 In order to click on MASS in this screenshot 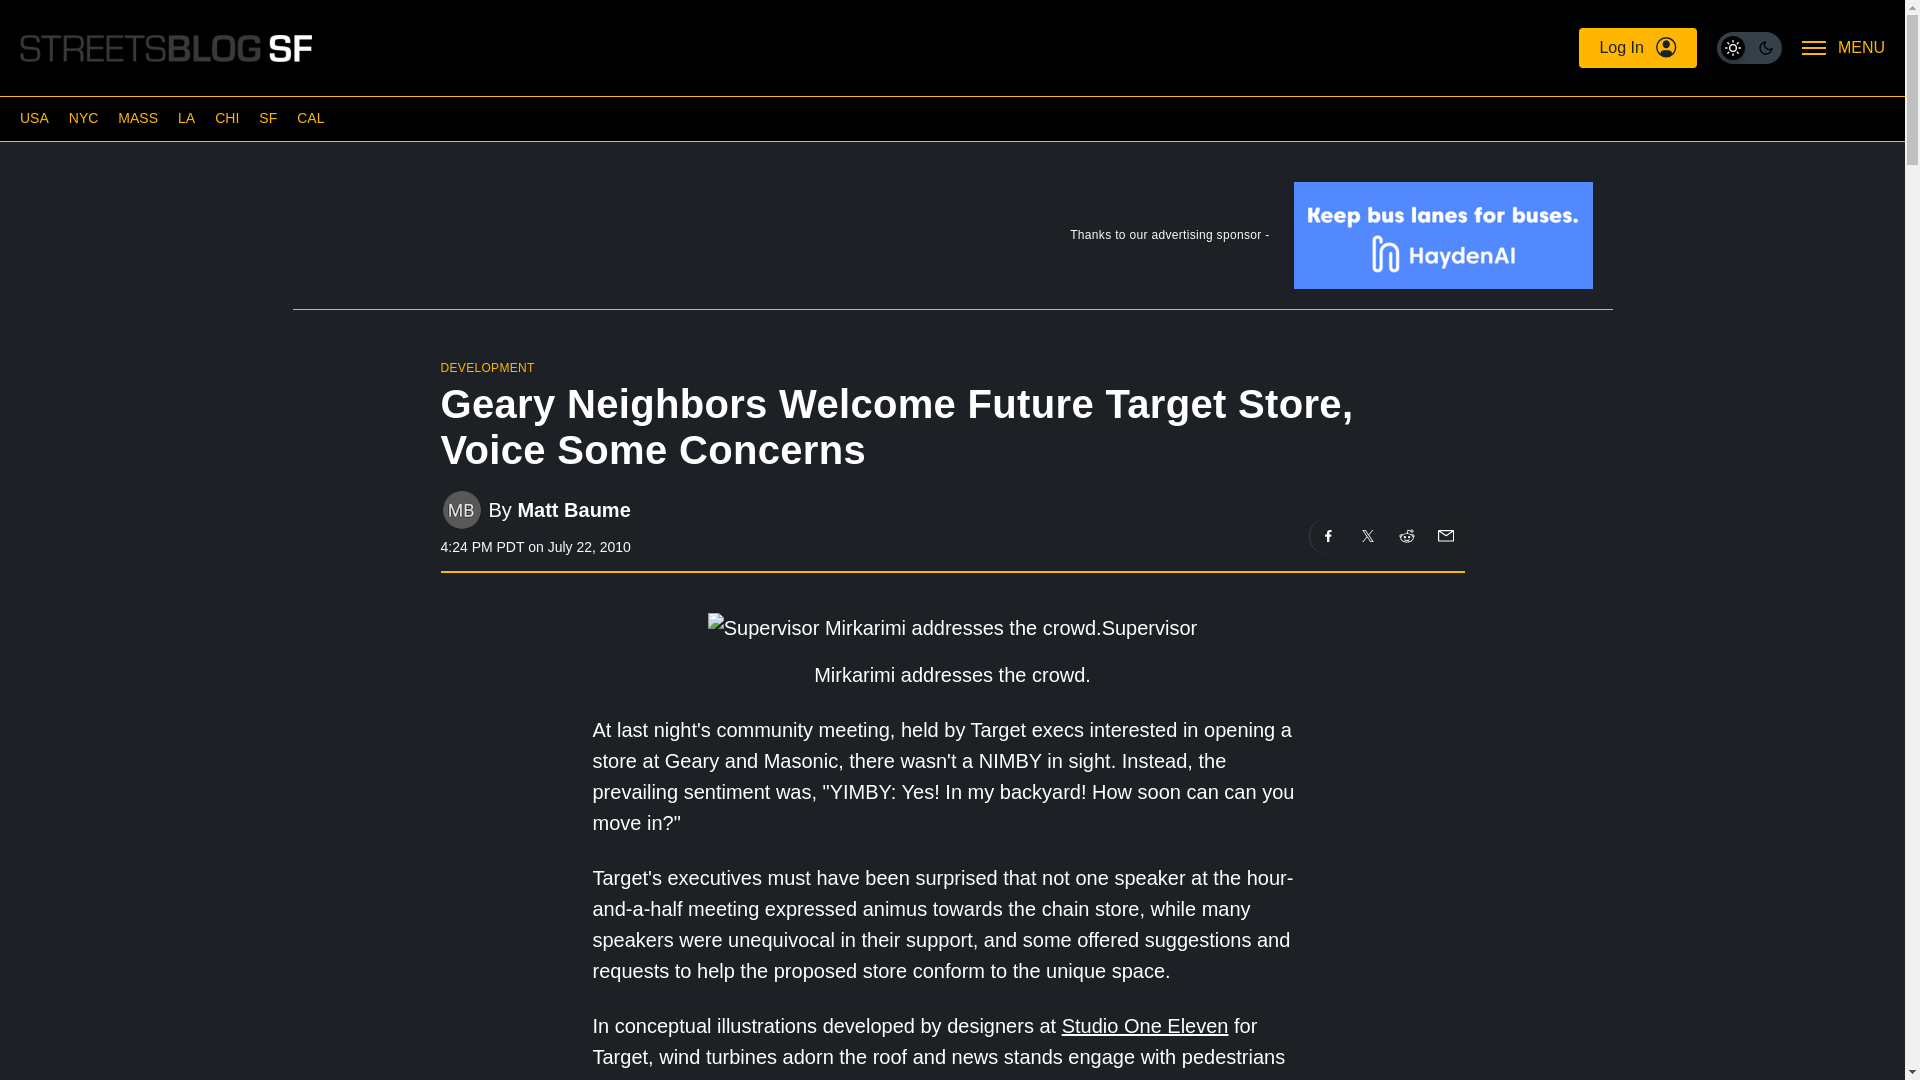, I will do `click(137, 118)`.